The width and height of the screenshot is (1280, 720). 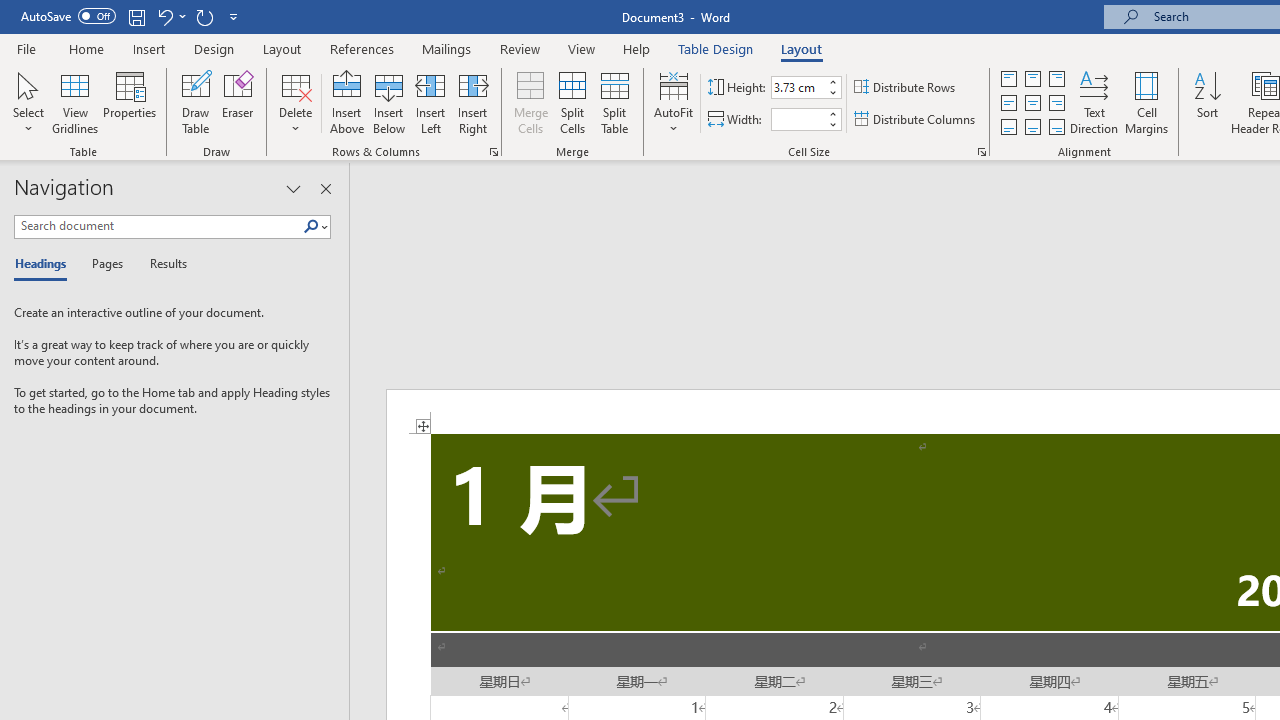 I want to click on Undo Increase Indent, so click(x=164, y=16).